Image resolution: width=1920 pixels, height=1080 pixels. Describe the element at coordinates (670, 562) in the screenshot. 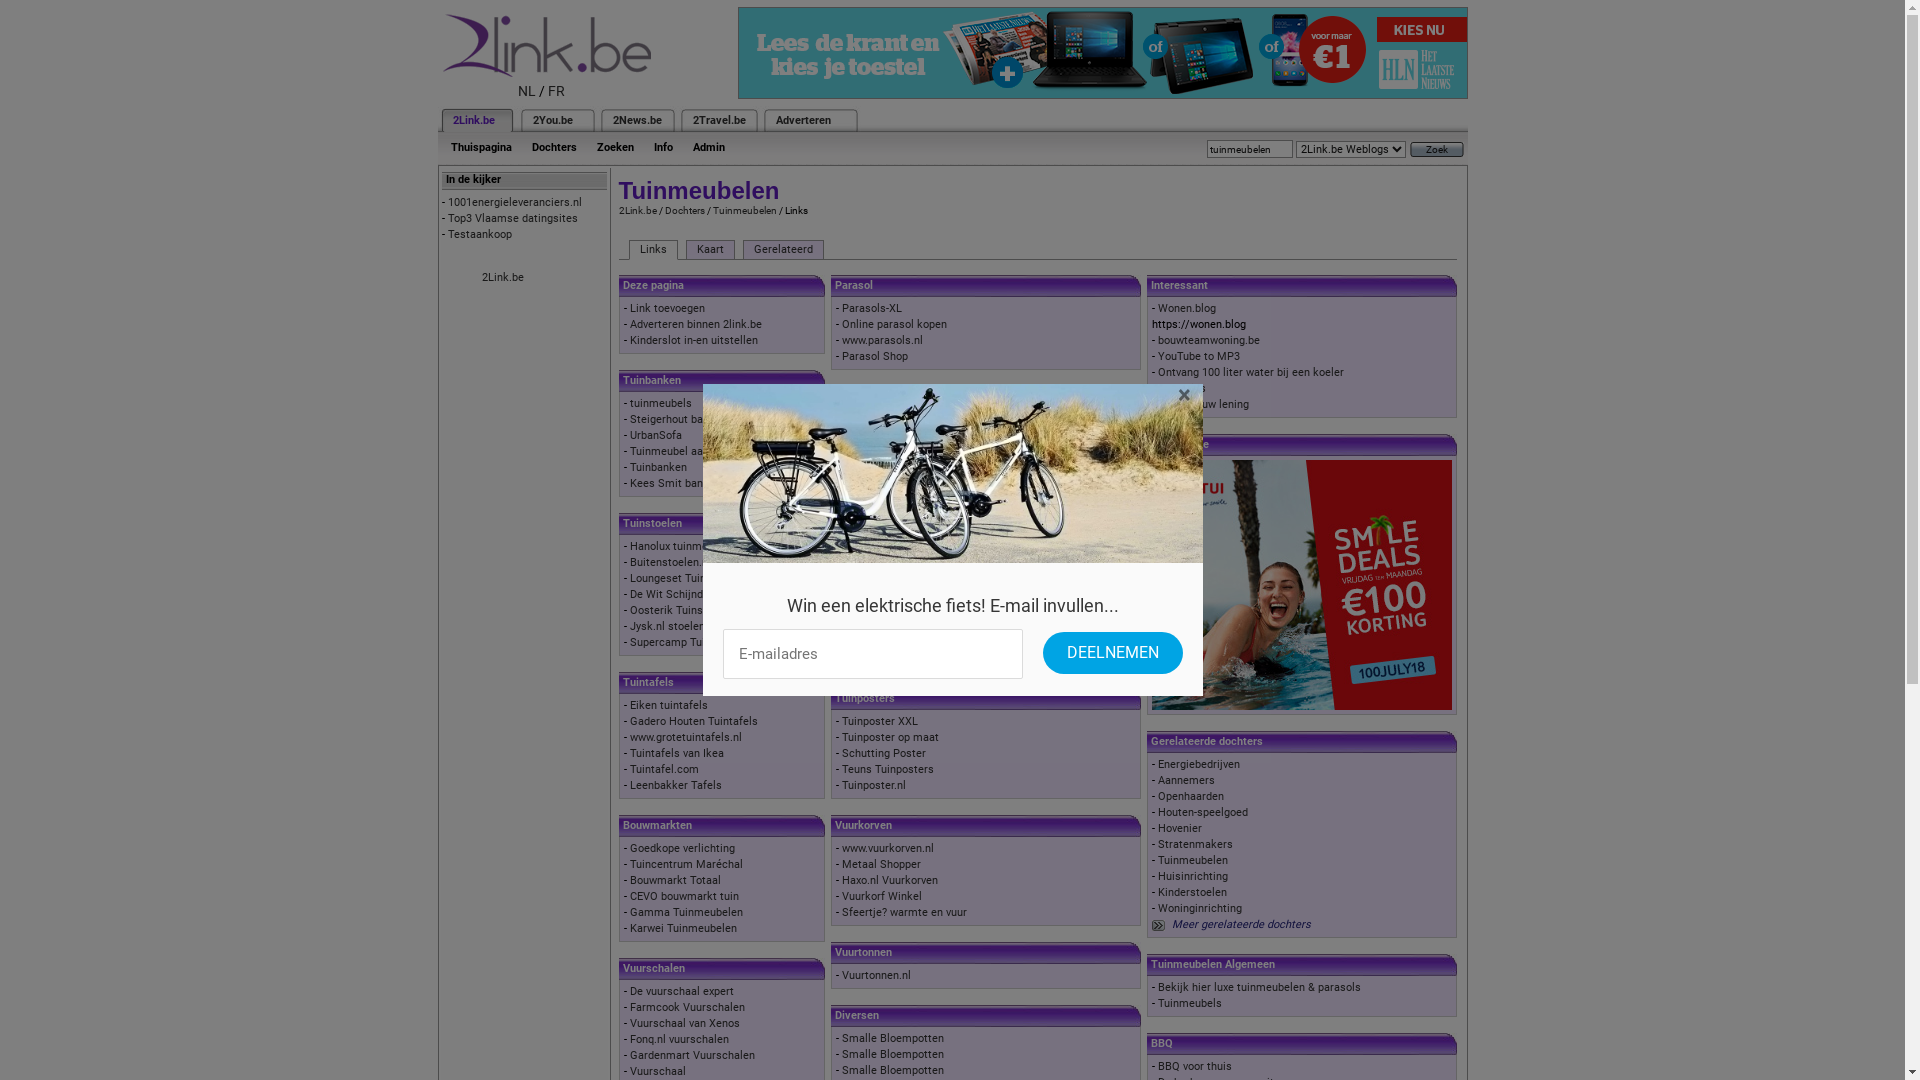

I see `Buitenstoelen.nl` at that location.